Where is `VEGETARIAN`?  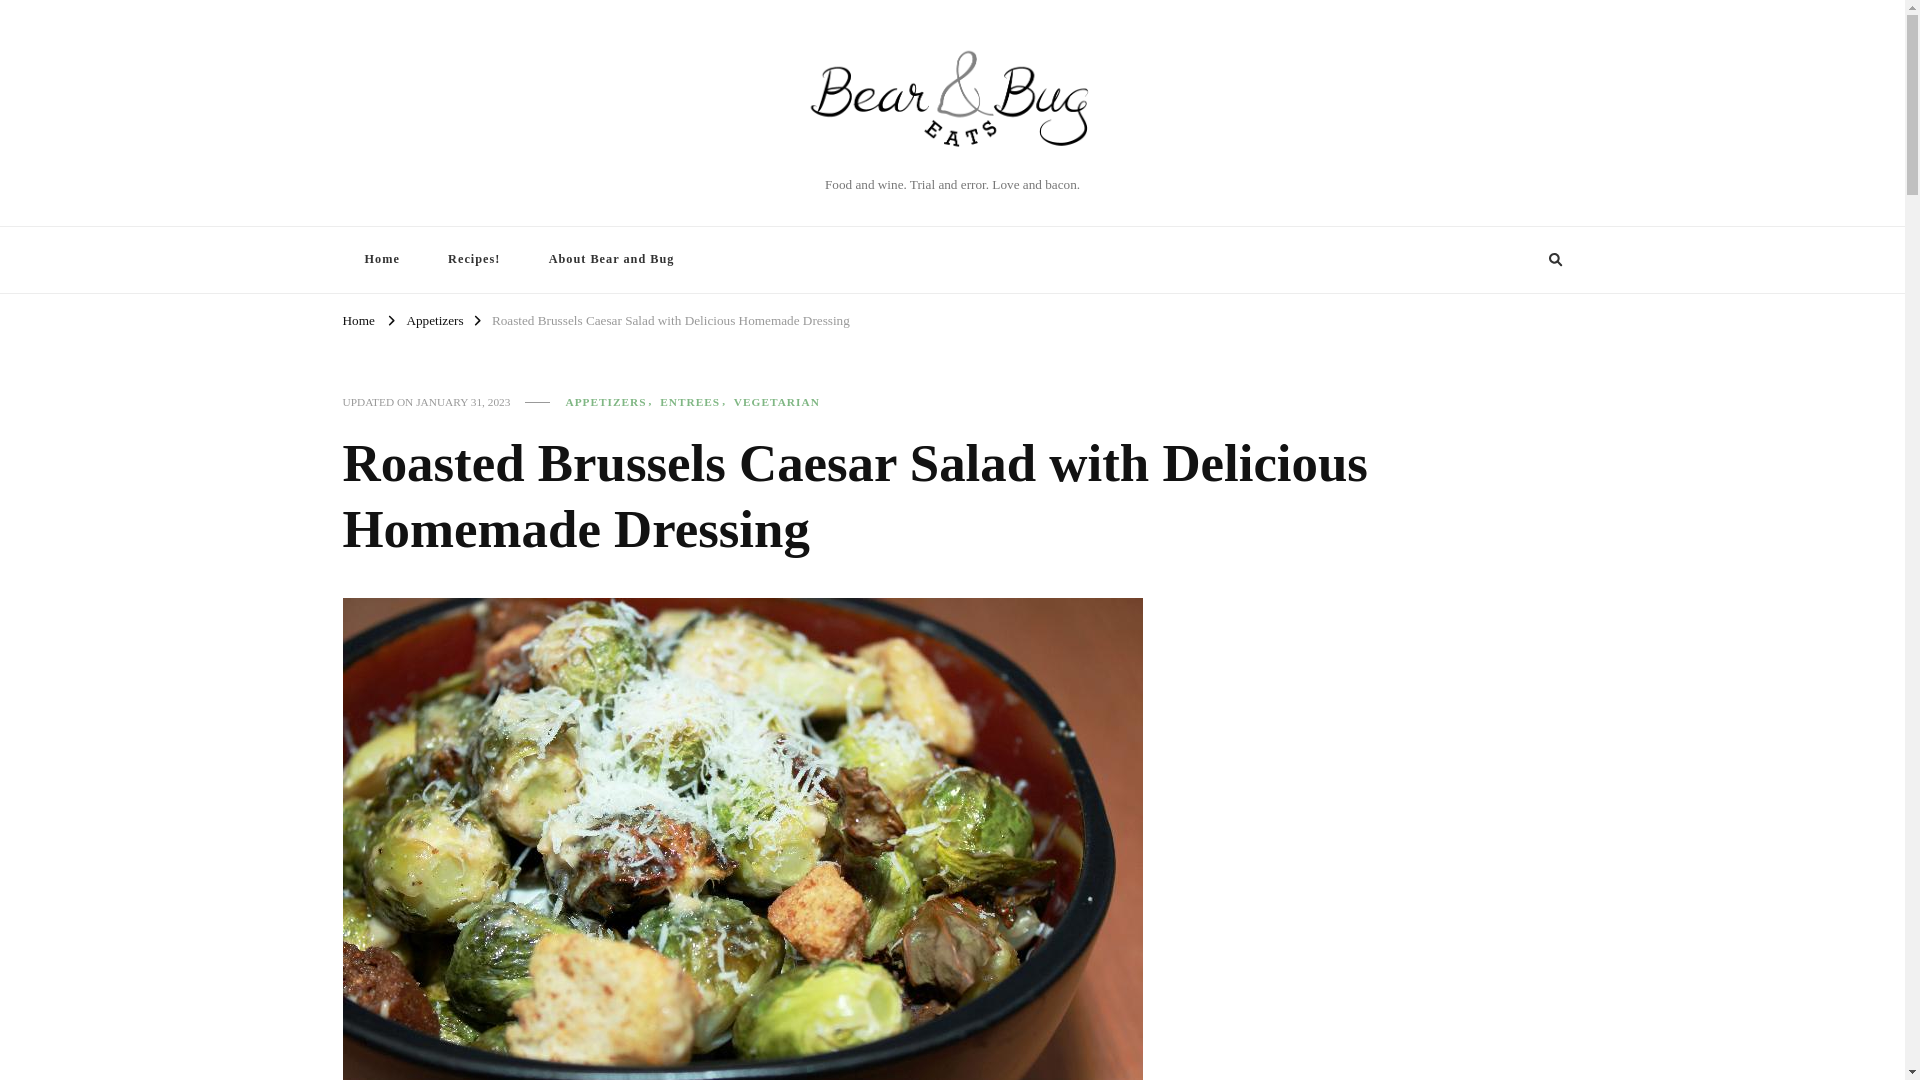 VEGETARIAN is located at coordinates (776, 402).